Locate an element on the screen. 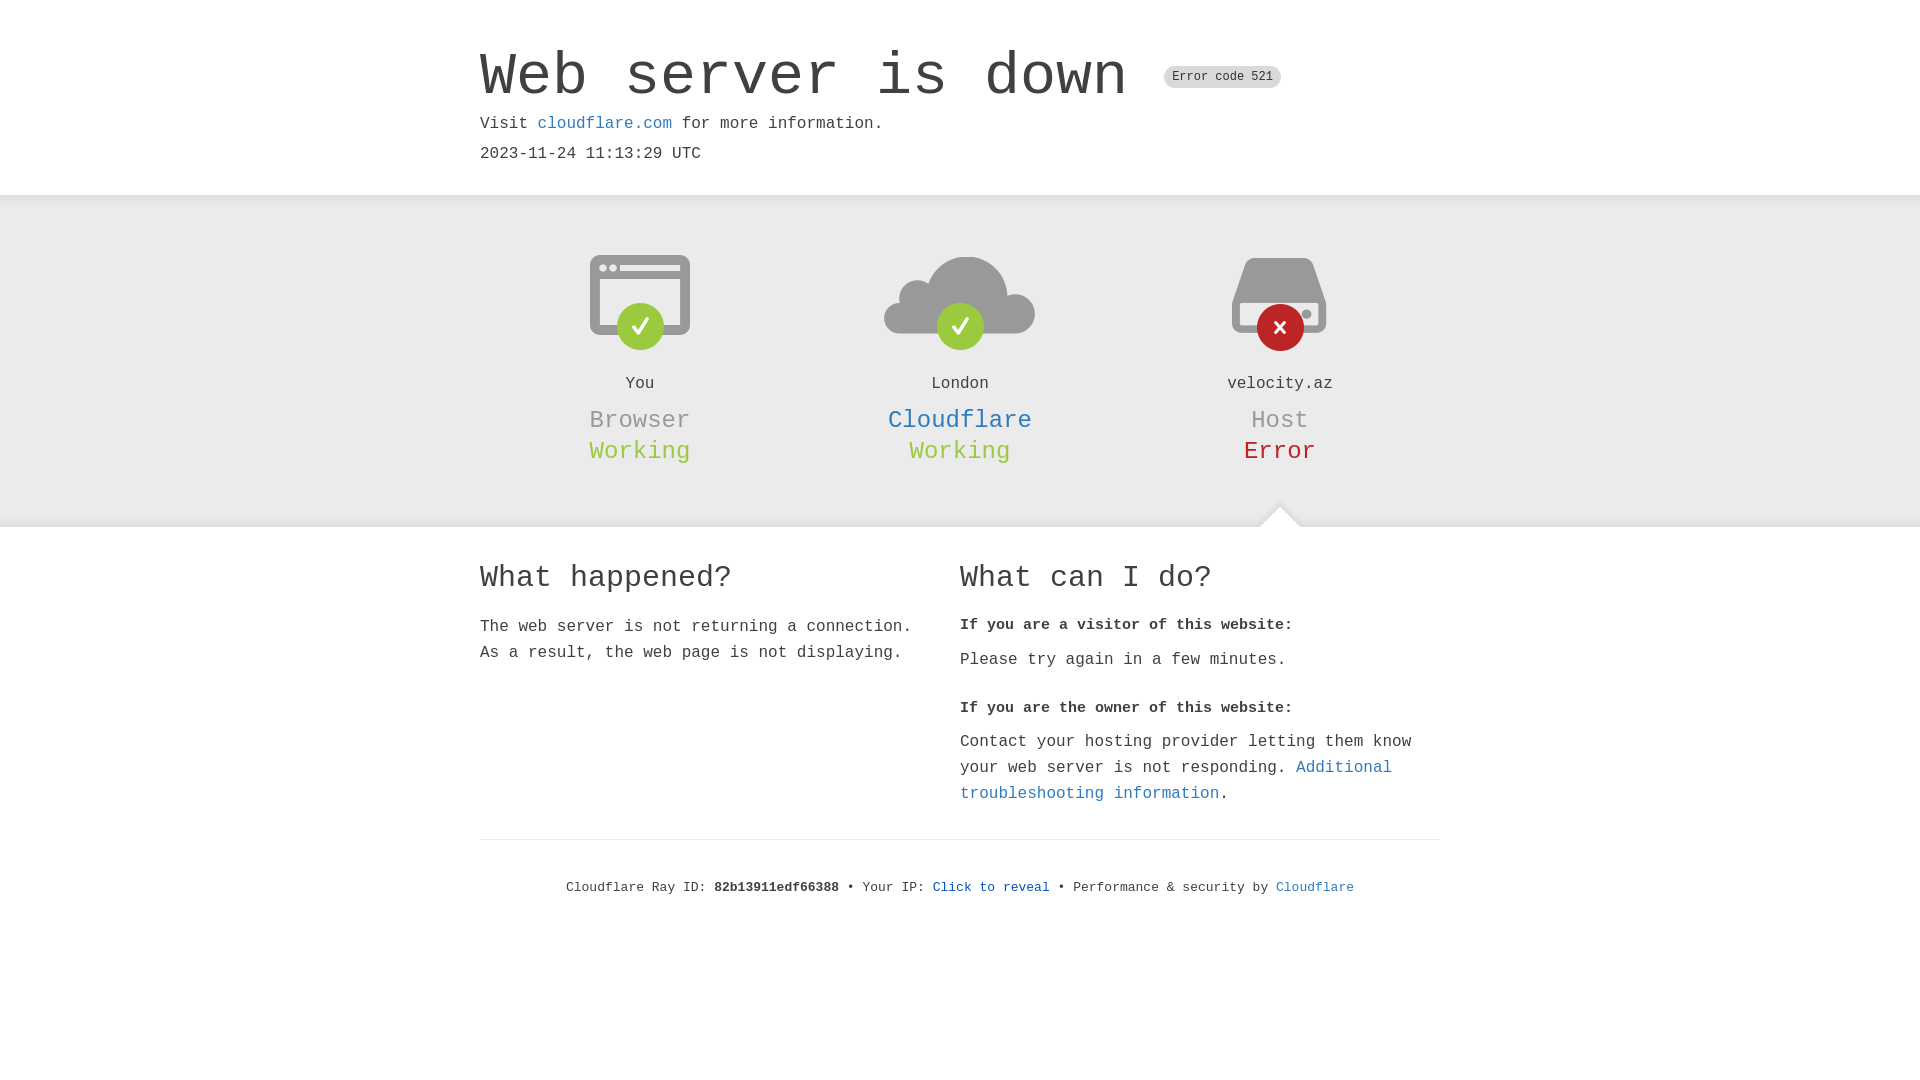 The width and height of the screenshot is (1920, 1080). Click to reveal is located at coordinates (992, 888).